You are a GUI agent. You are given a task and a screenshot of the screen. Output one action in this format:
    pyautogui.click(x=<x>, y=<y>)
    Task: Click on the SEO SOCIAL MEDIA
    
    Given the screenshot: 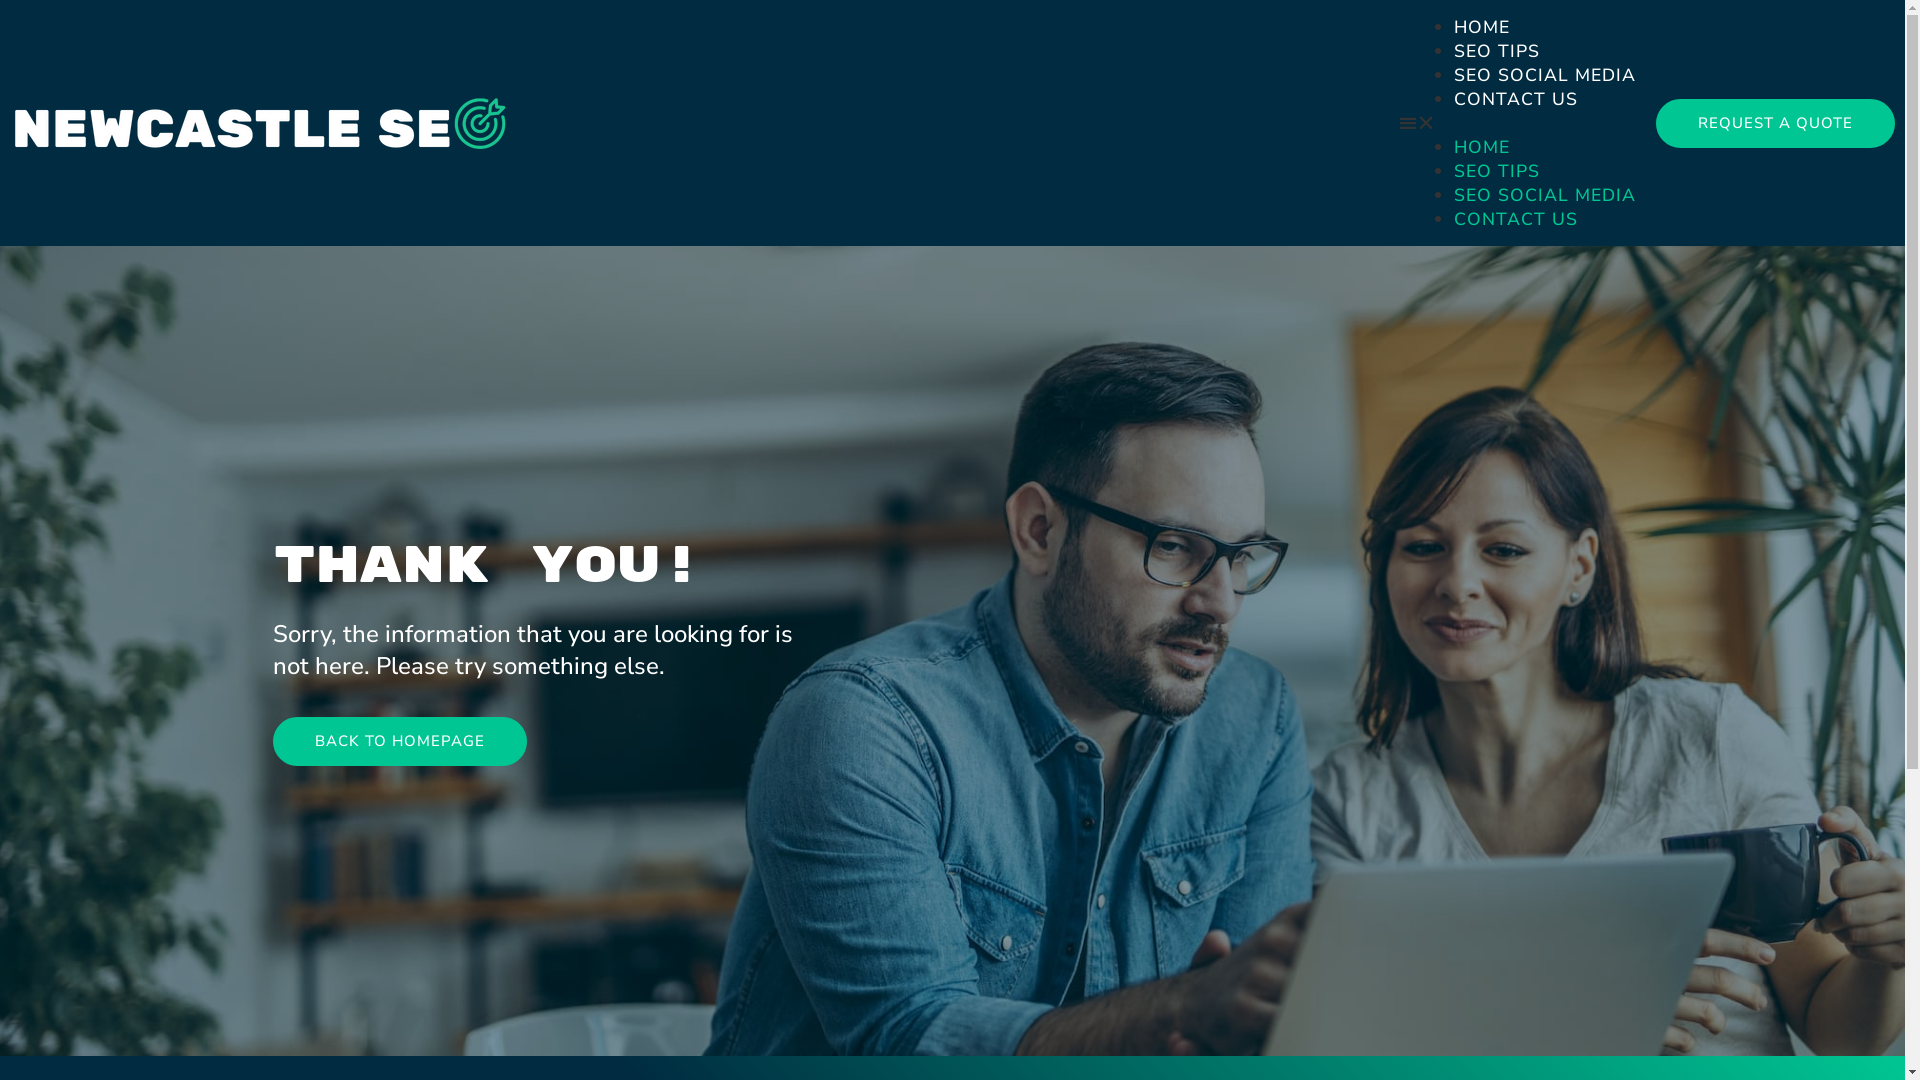 What is the action you would take?
    pyautogui.click(x=1545, y=75)
    